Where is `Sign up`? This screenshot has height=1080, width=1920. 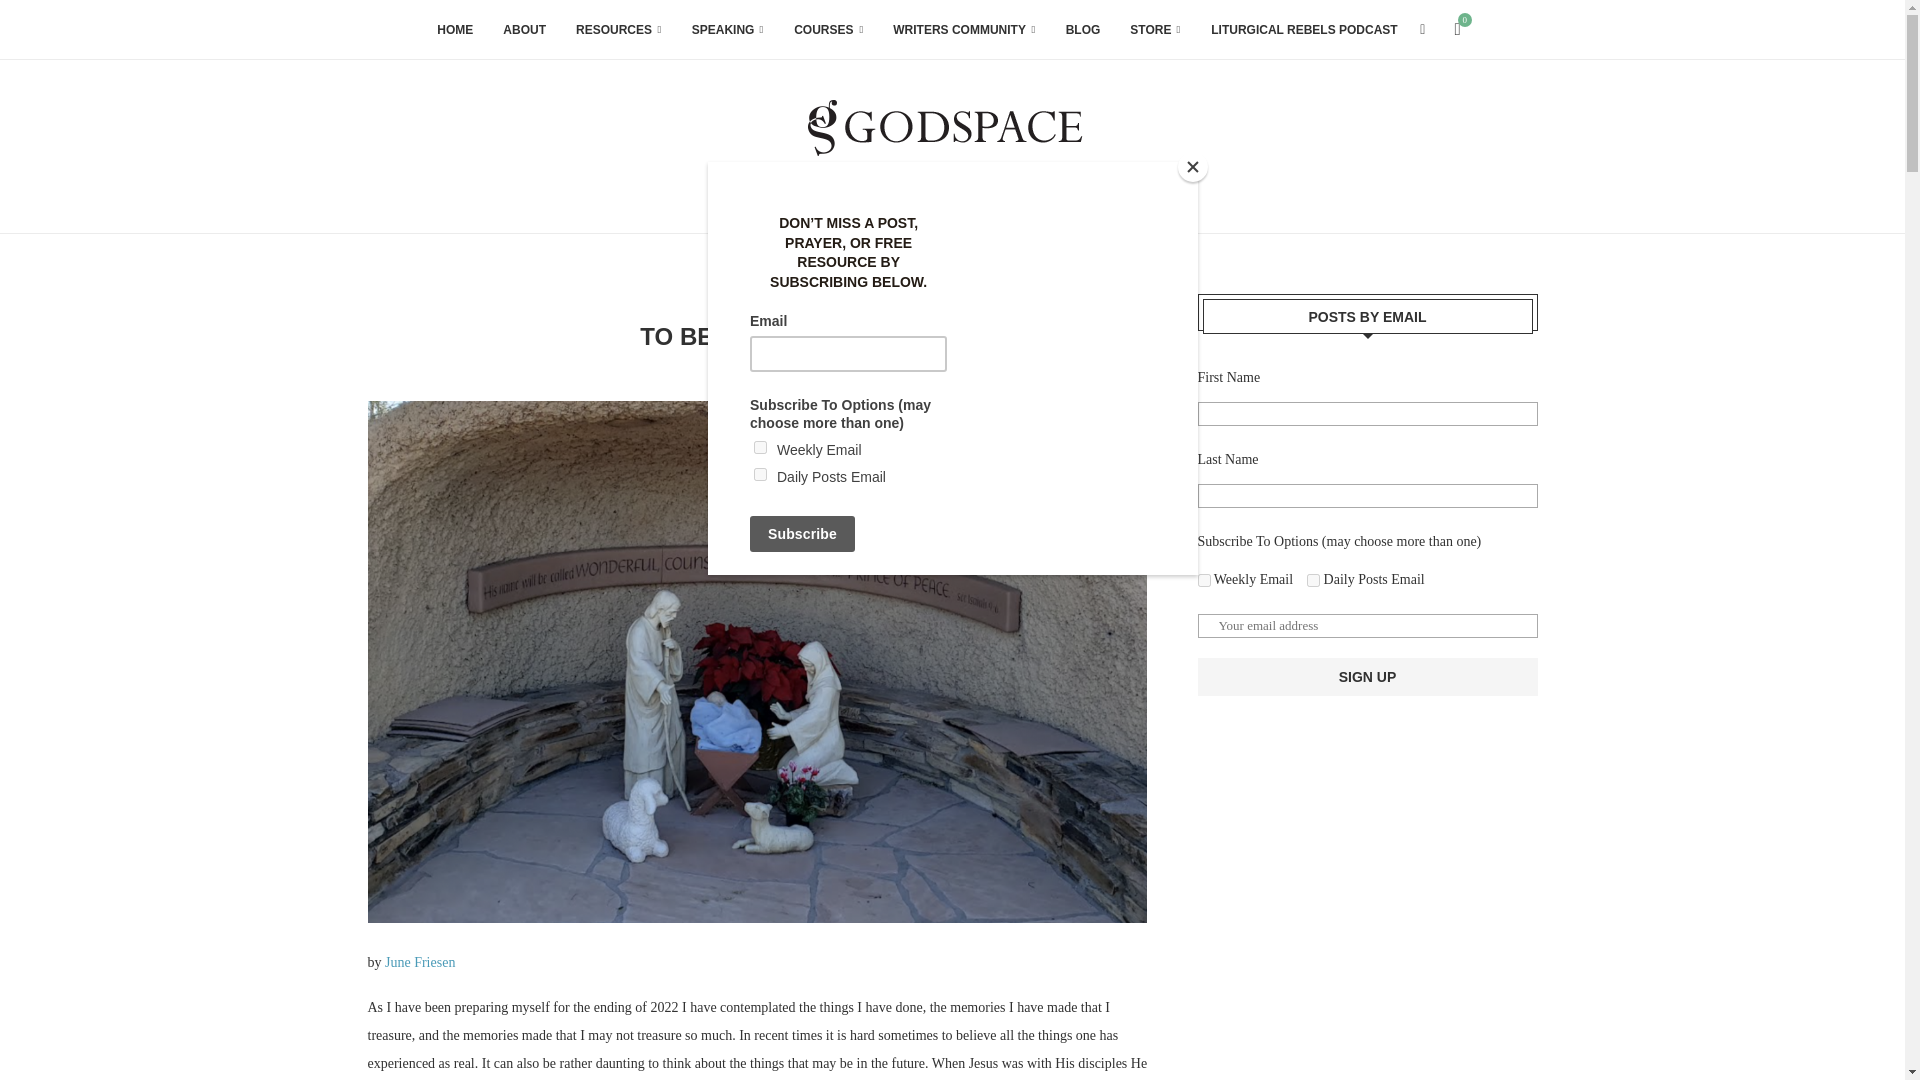 Sign up is located at coordinates (1368, 676).